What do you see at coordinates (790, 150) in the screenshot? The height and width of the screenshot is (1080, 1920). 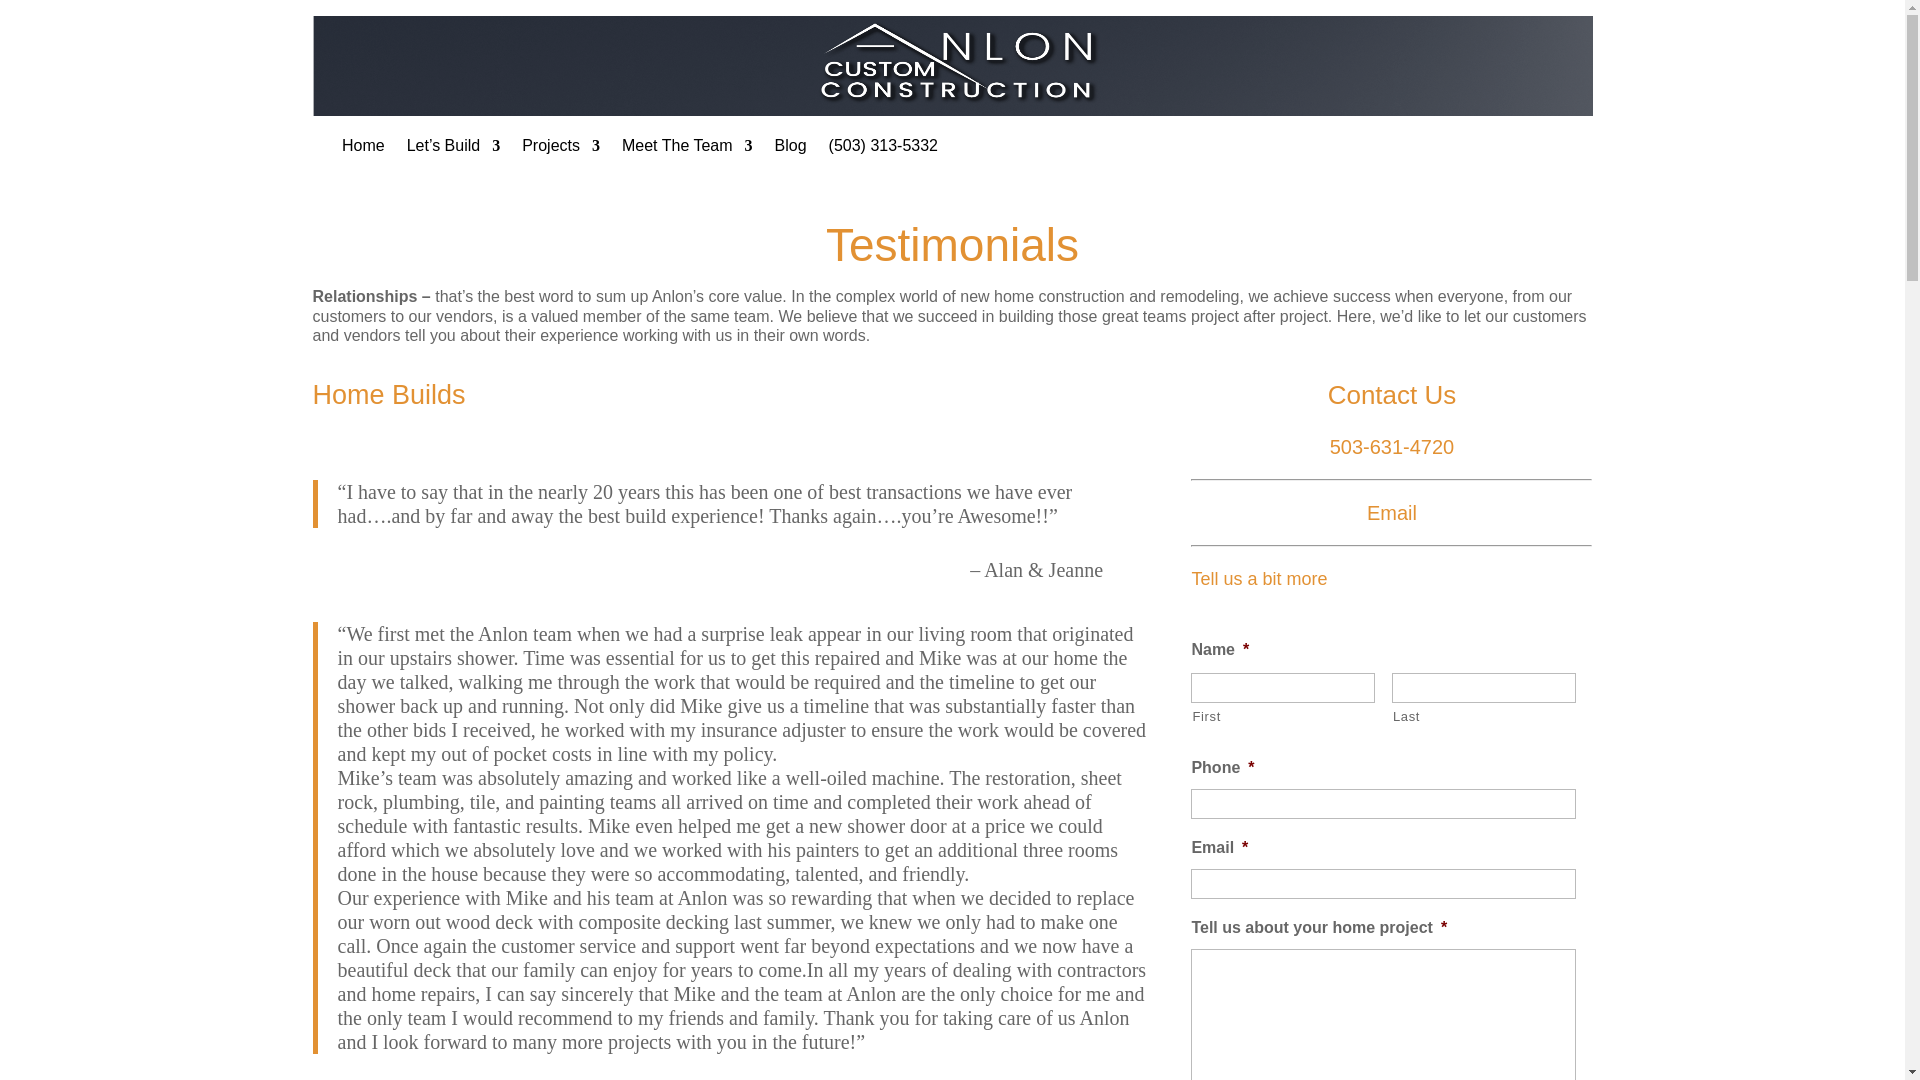 I see `Blog` at bounding box center [790, 150].